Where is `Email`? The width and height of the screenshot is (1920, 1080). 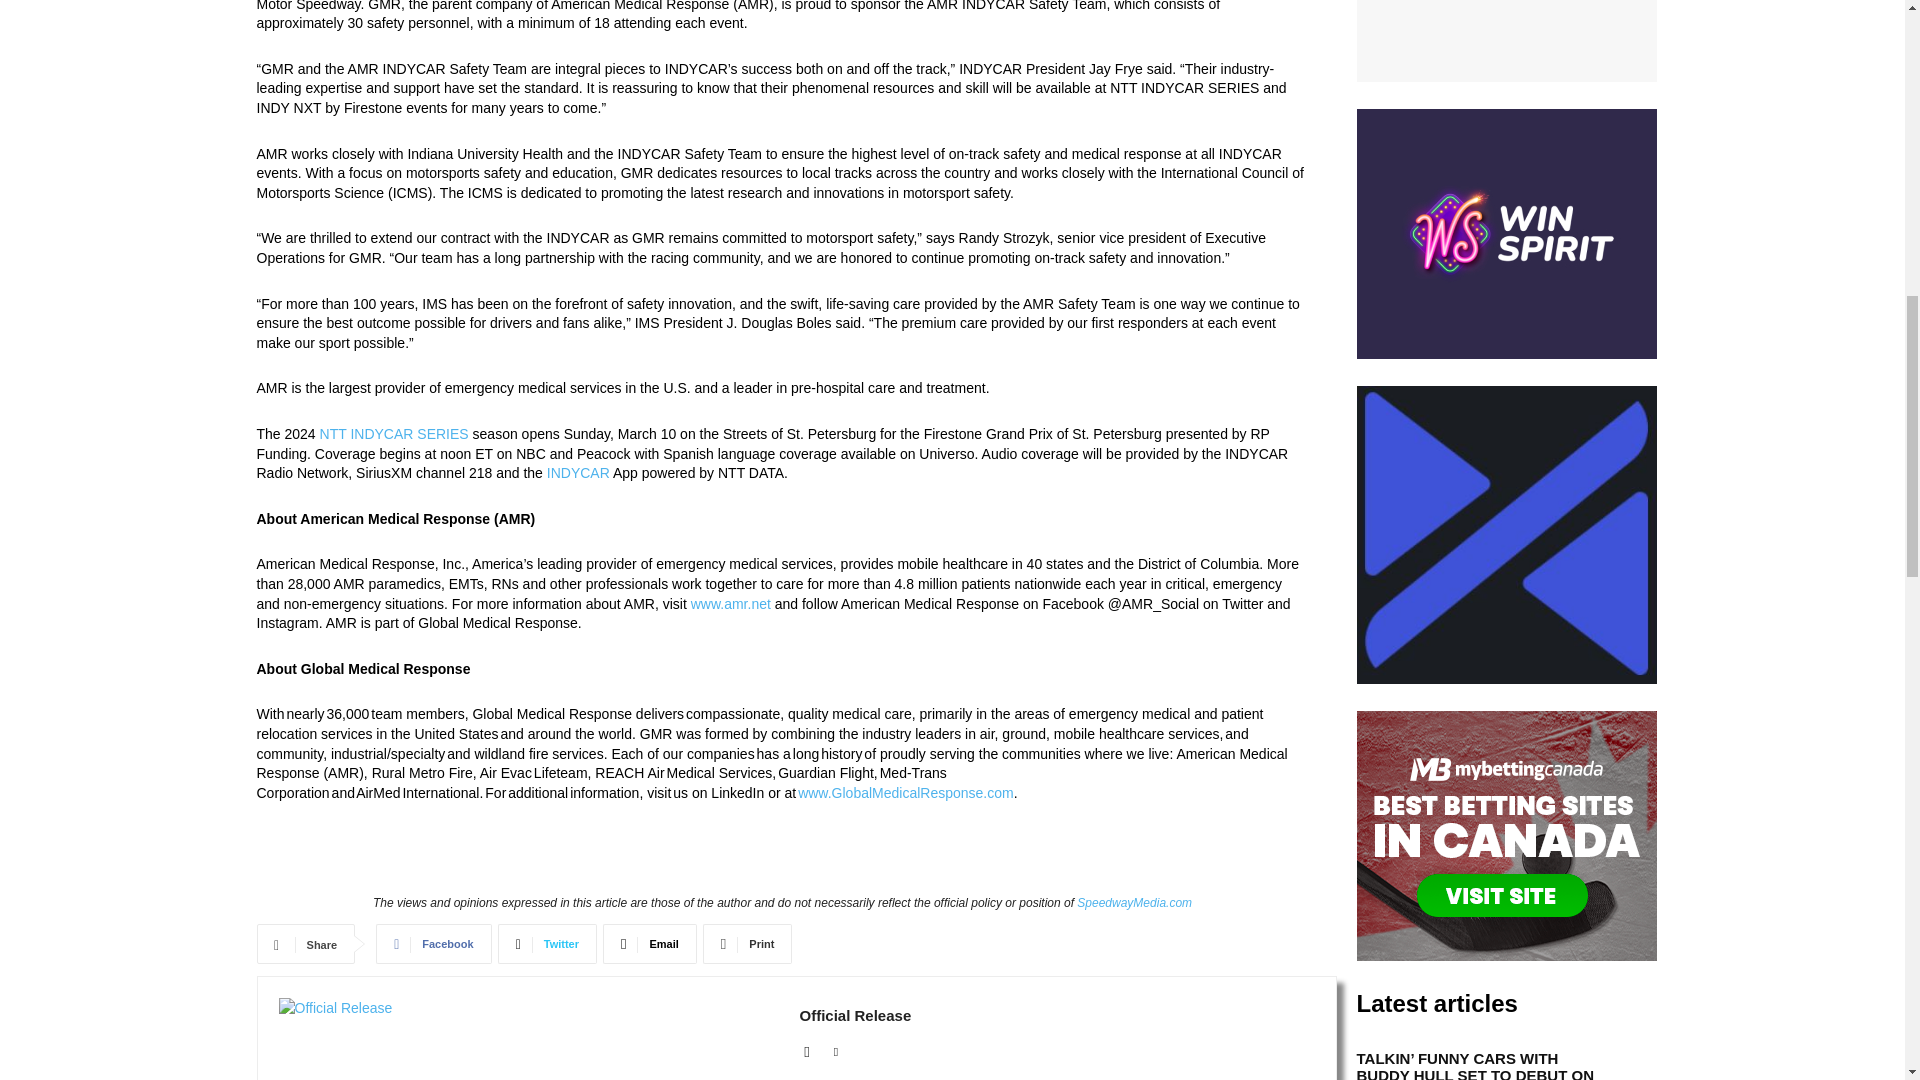 Email is located at coordinates (649, 944).